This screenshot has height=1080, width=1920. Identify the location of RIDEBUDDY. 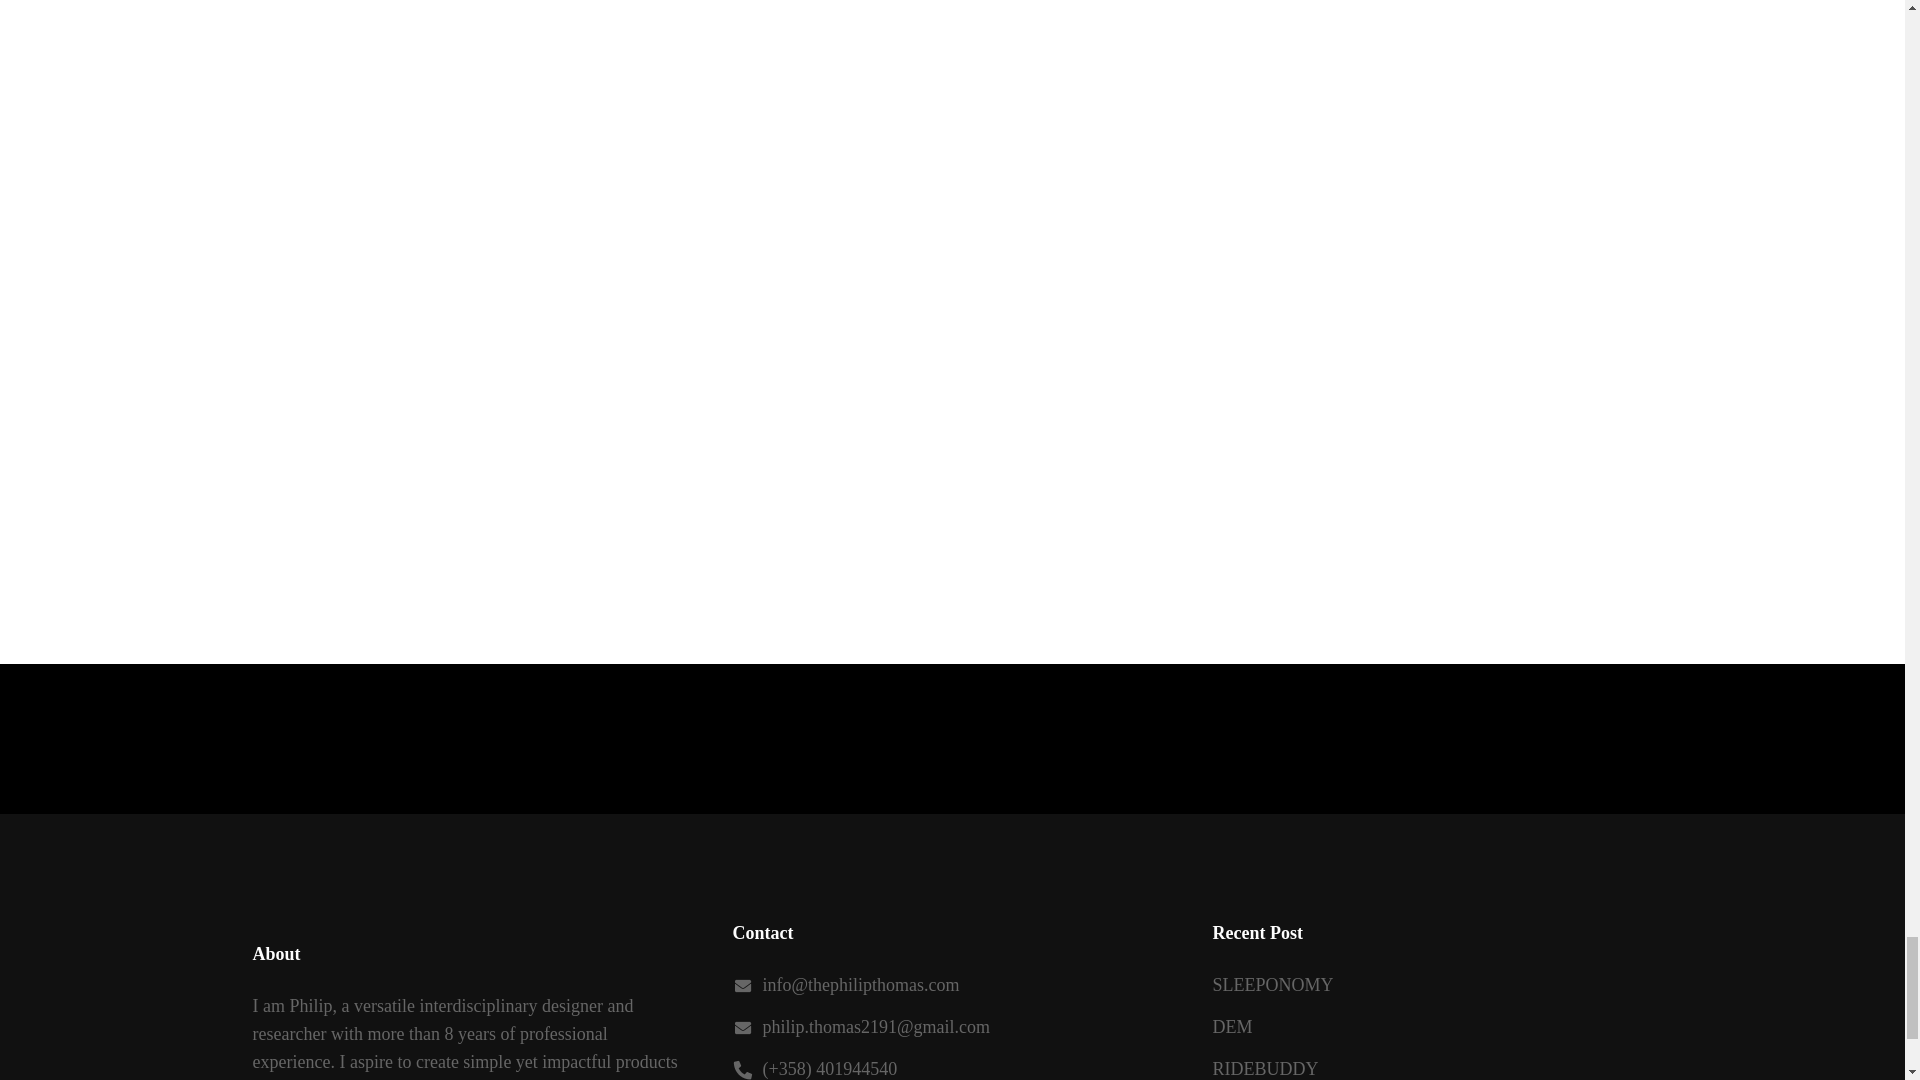
(1264, 1068).